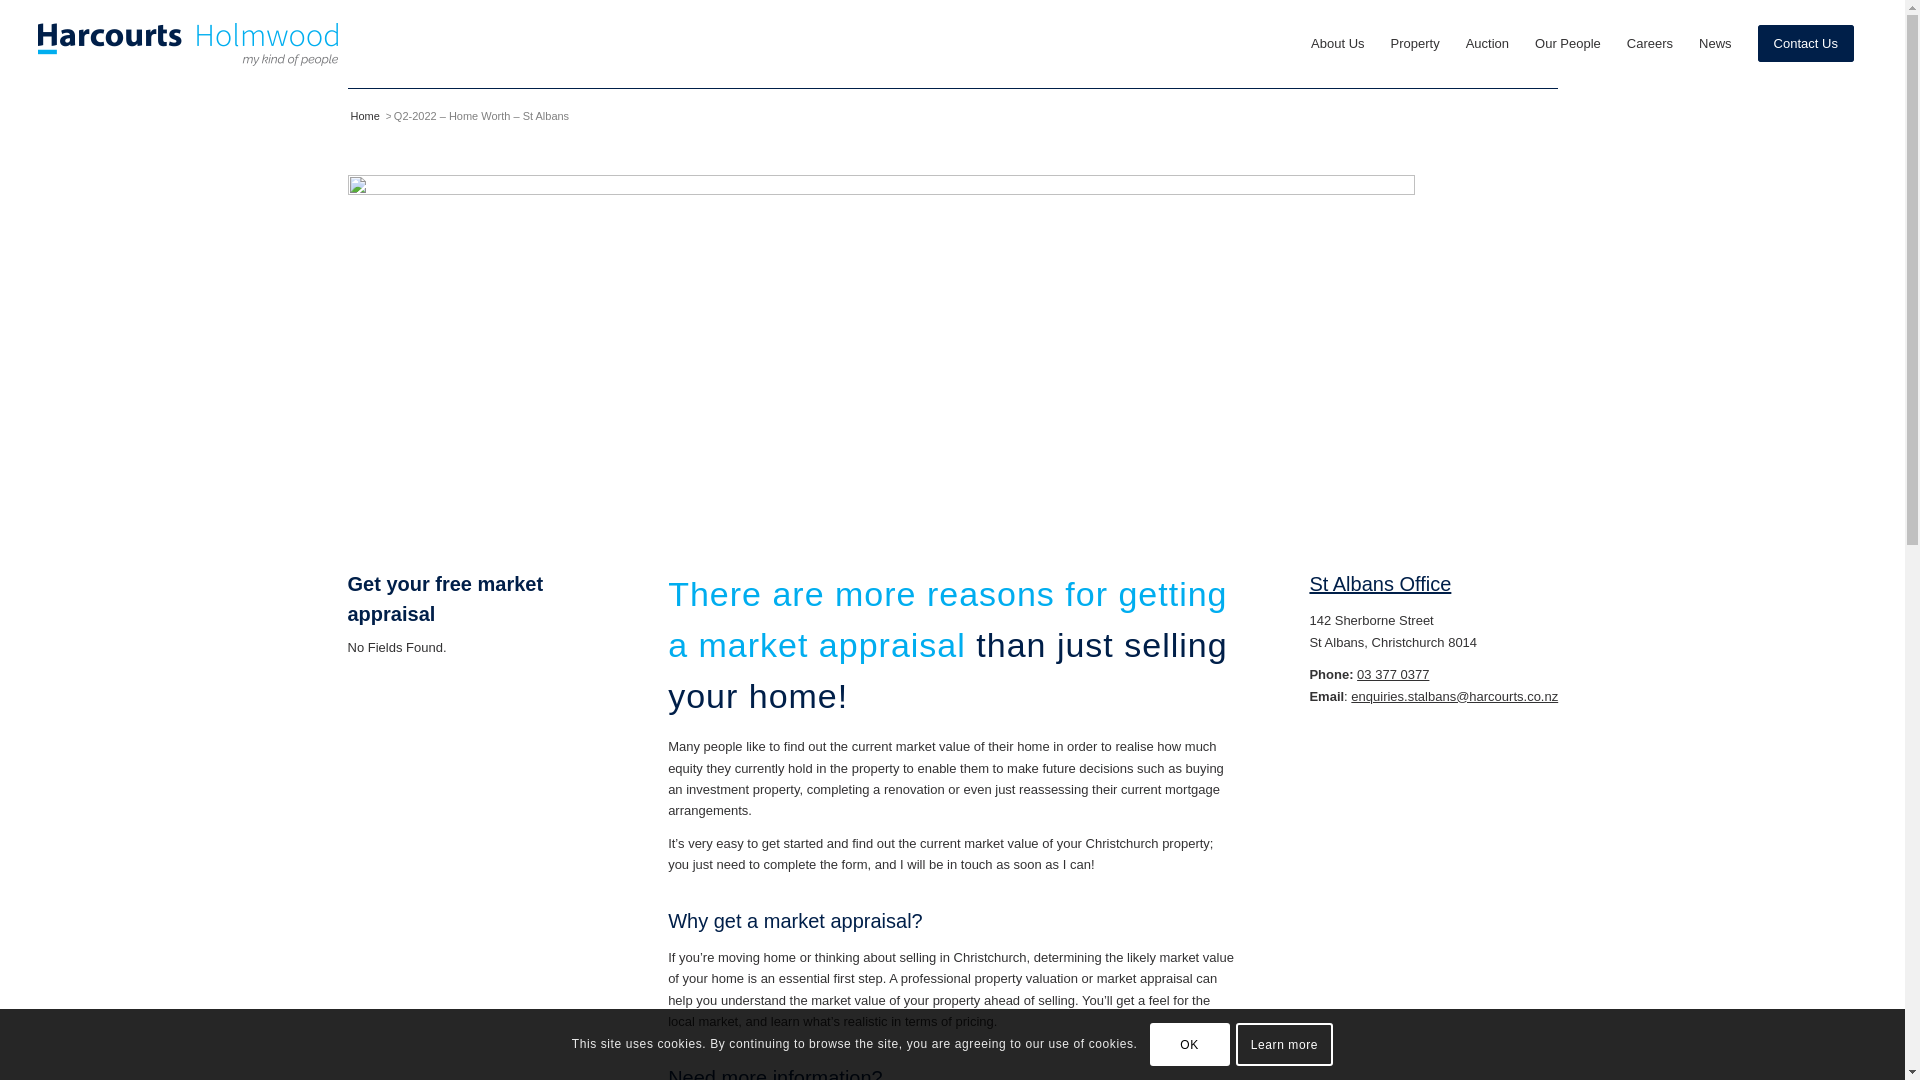 This screenshot has height=1080, width=1920. Describe the element at coordinates (364, 116) in the screenshot. I see `Home` at that location.